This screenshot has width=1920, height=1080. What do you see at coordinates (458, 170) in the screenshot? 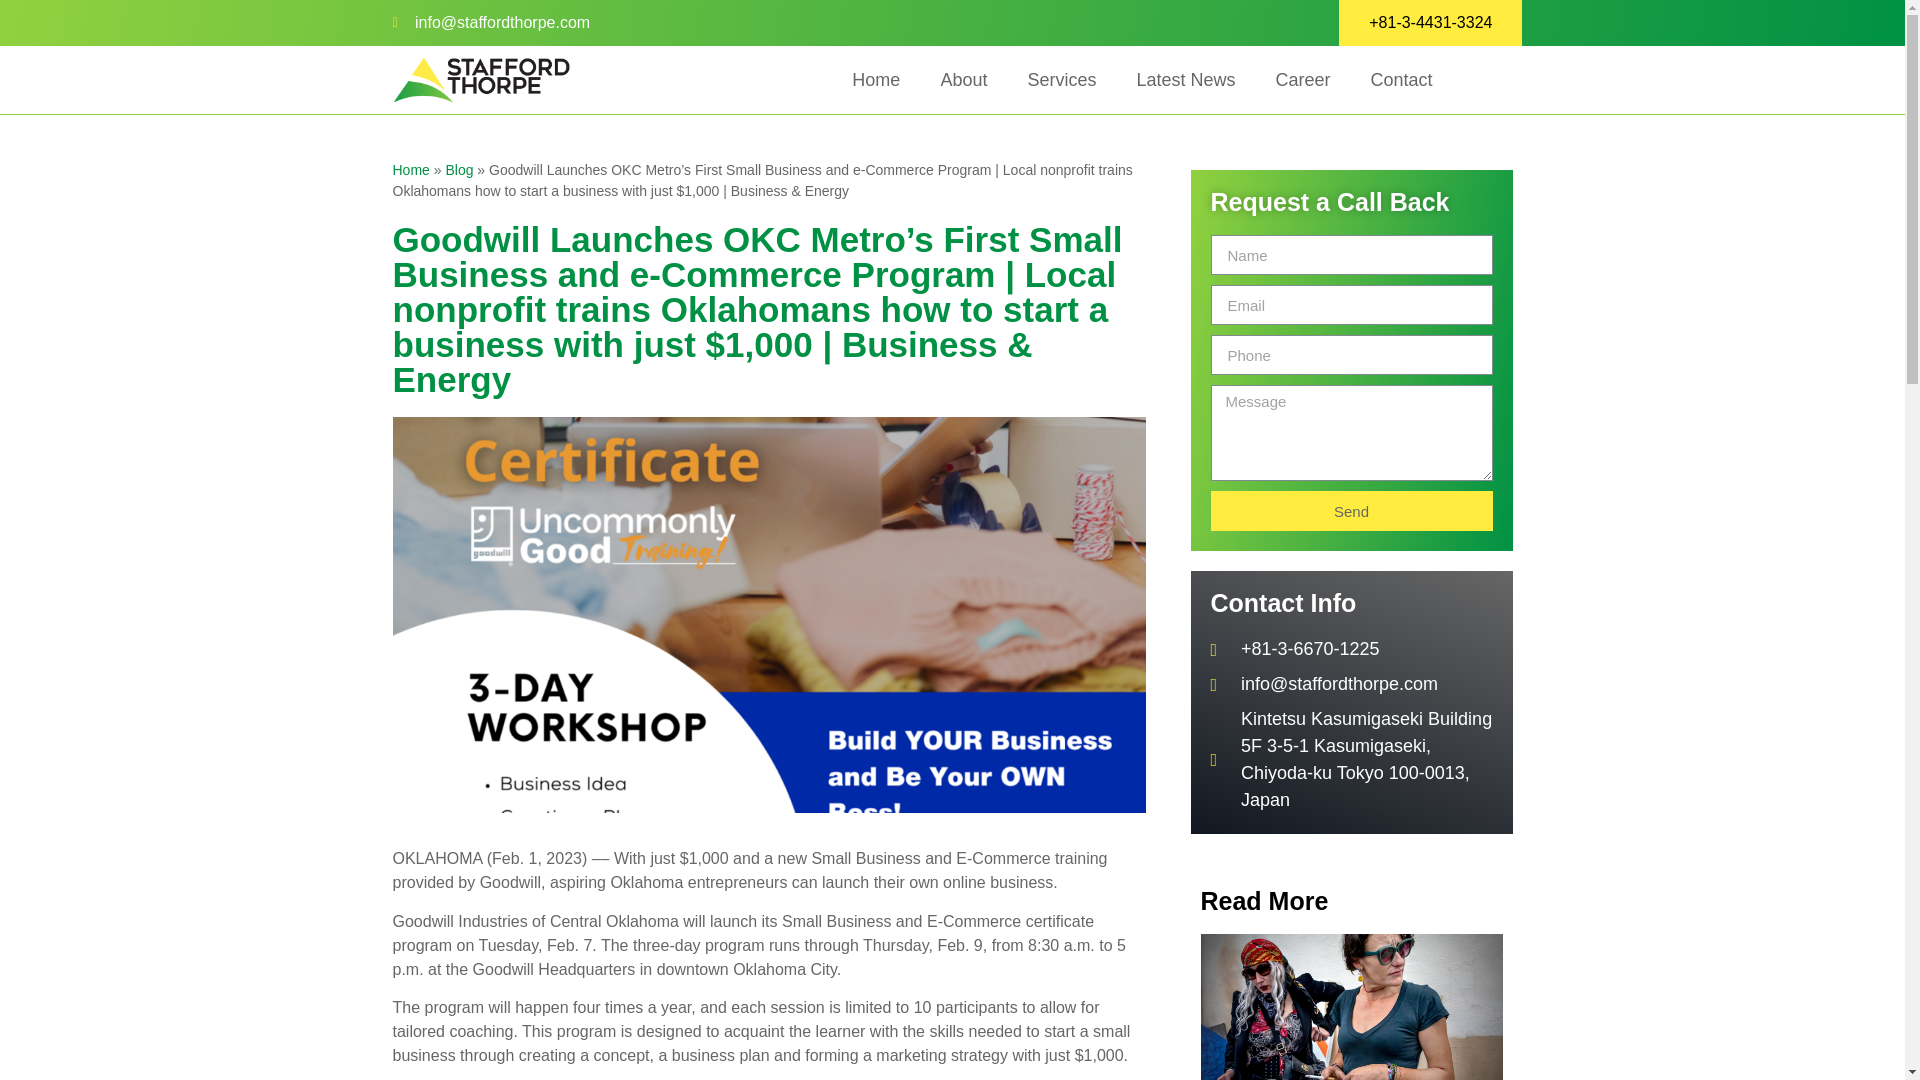
I see `Blog` at bounding box center [458, 170].